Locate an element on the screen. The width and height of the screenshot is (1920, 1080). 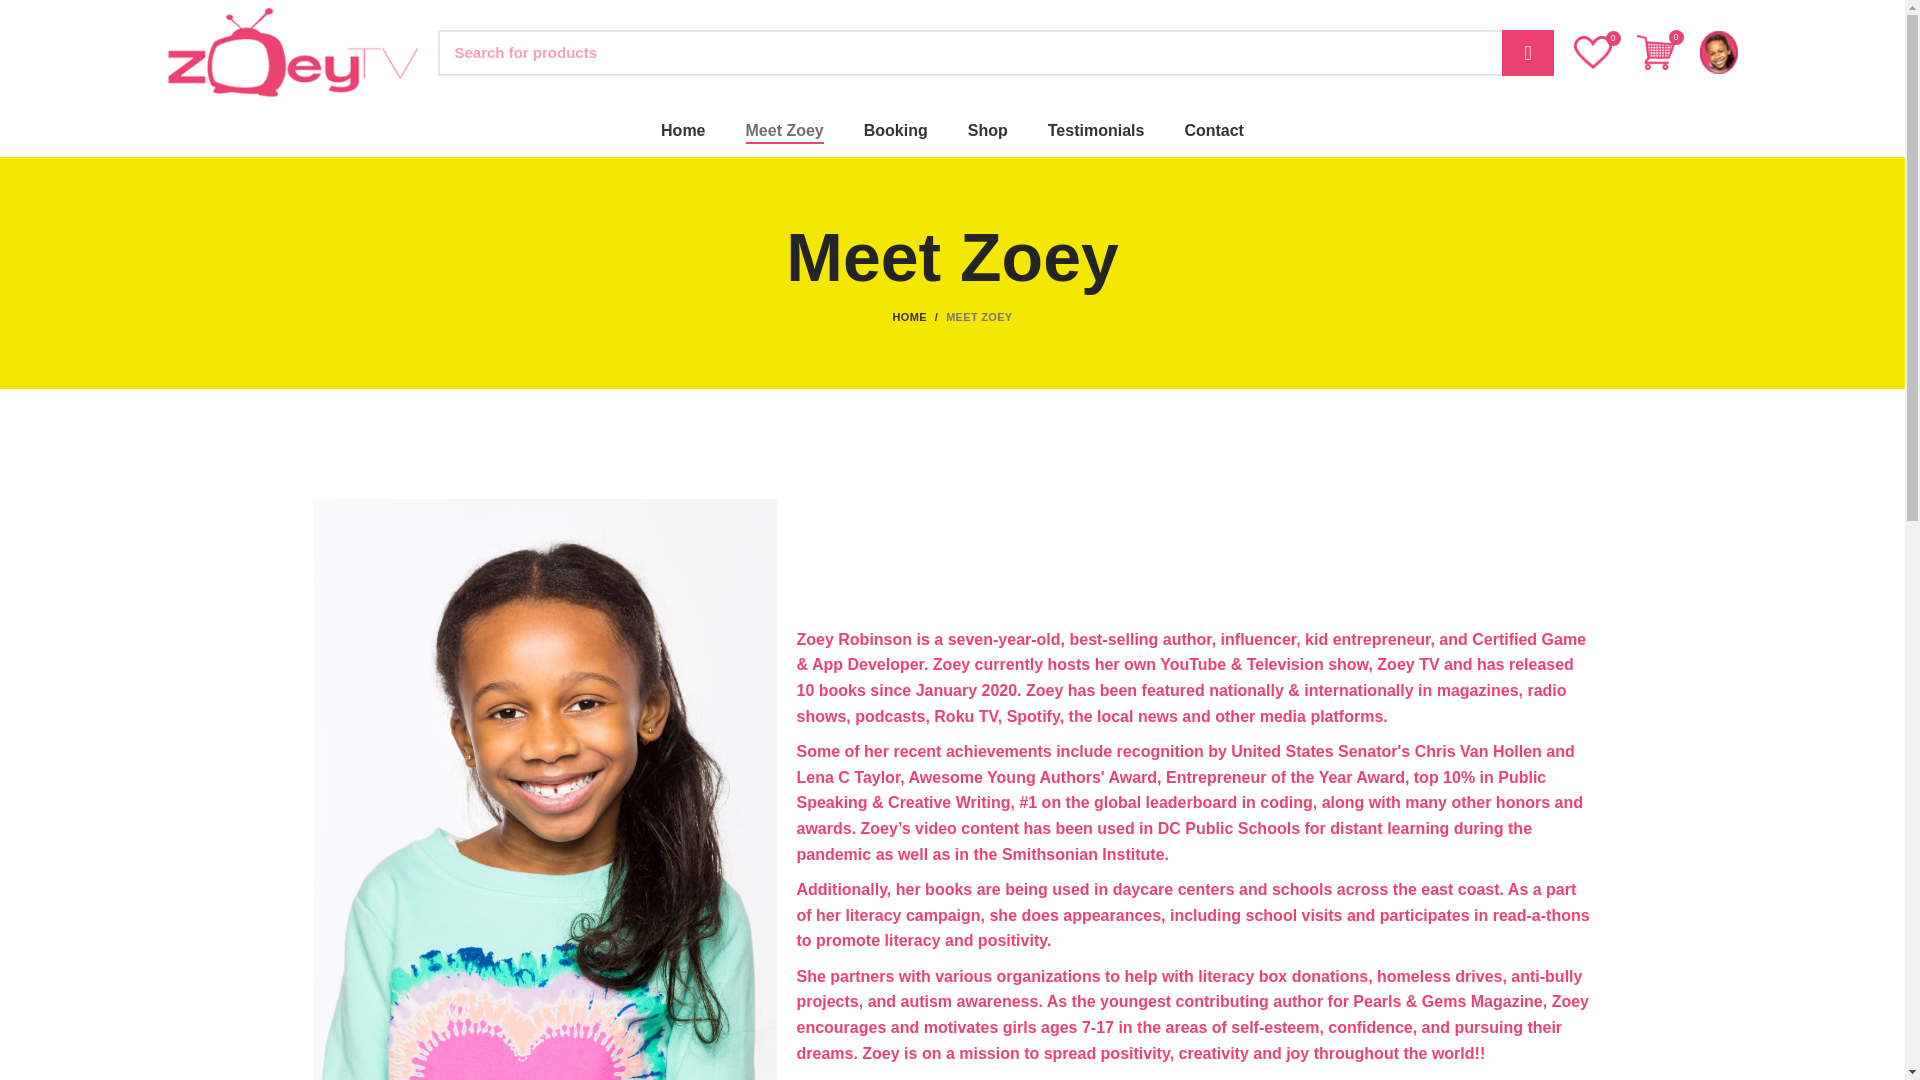
Contact is located at coordinates (1213, 131).